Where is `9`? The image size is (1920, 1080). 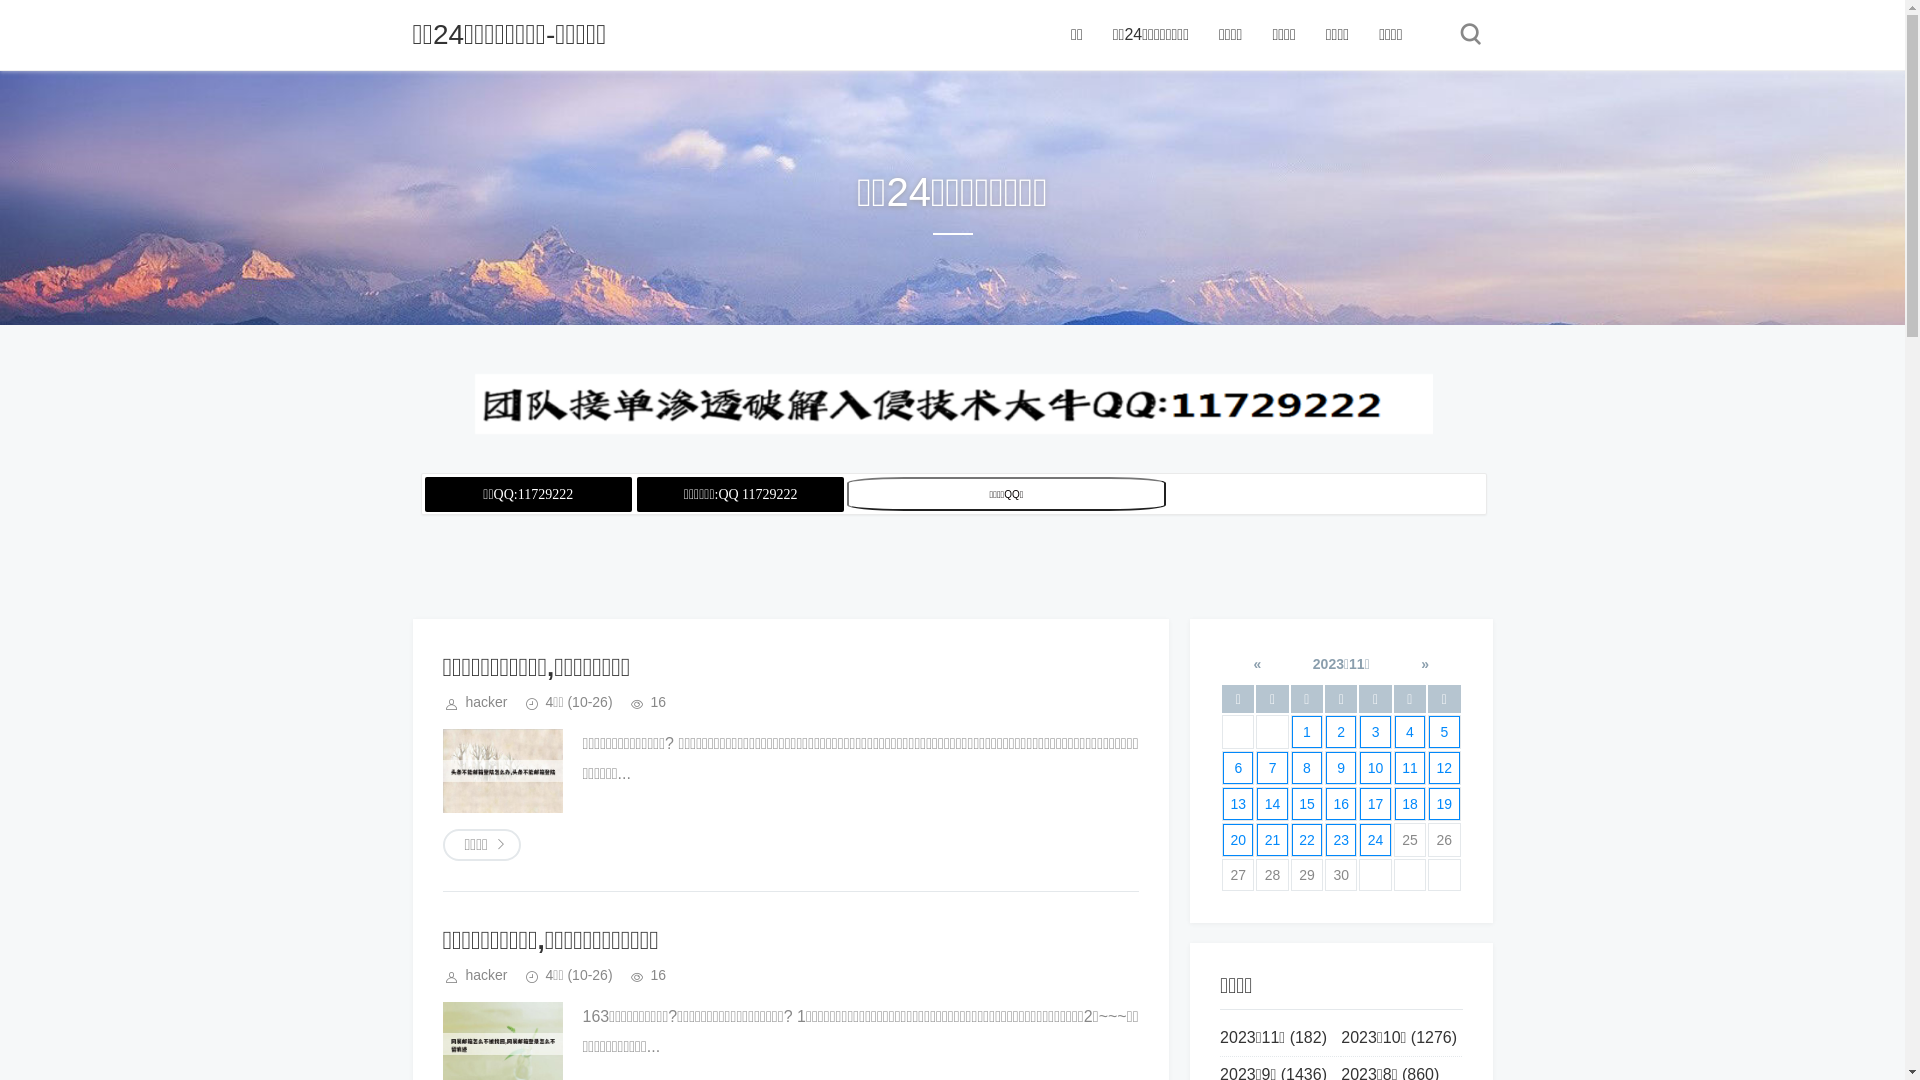 9 is located at coordinates (1341, 768).